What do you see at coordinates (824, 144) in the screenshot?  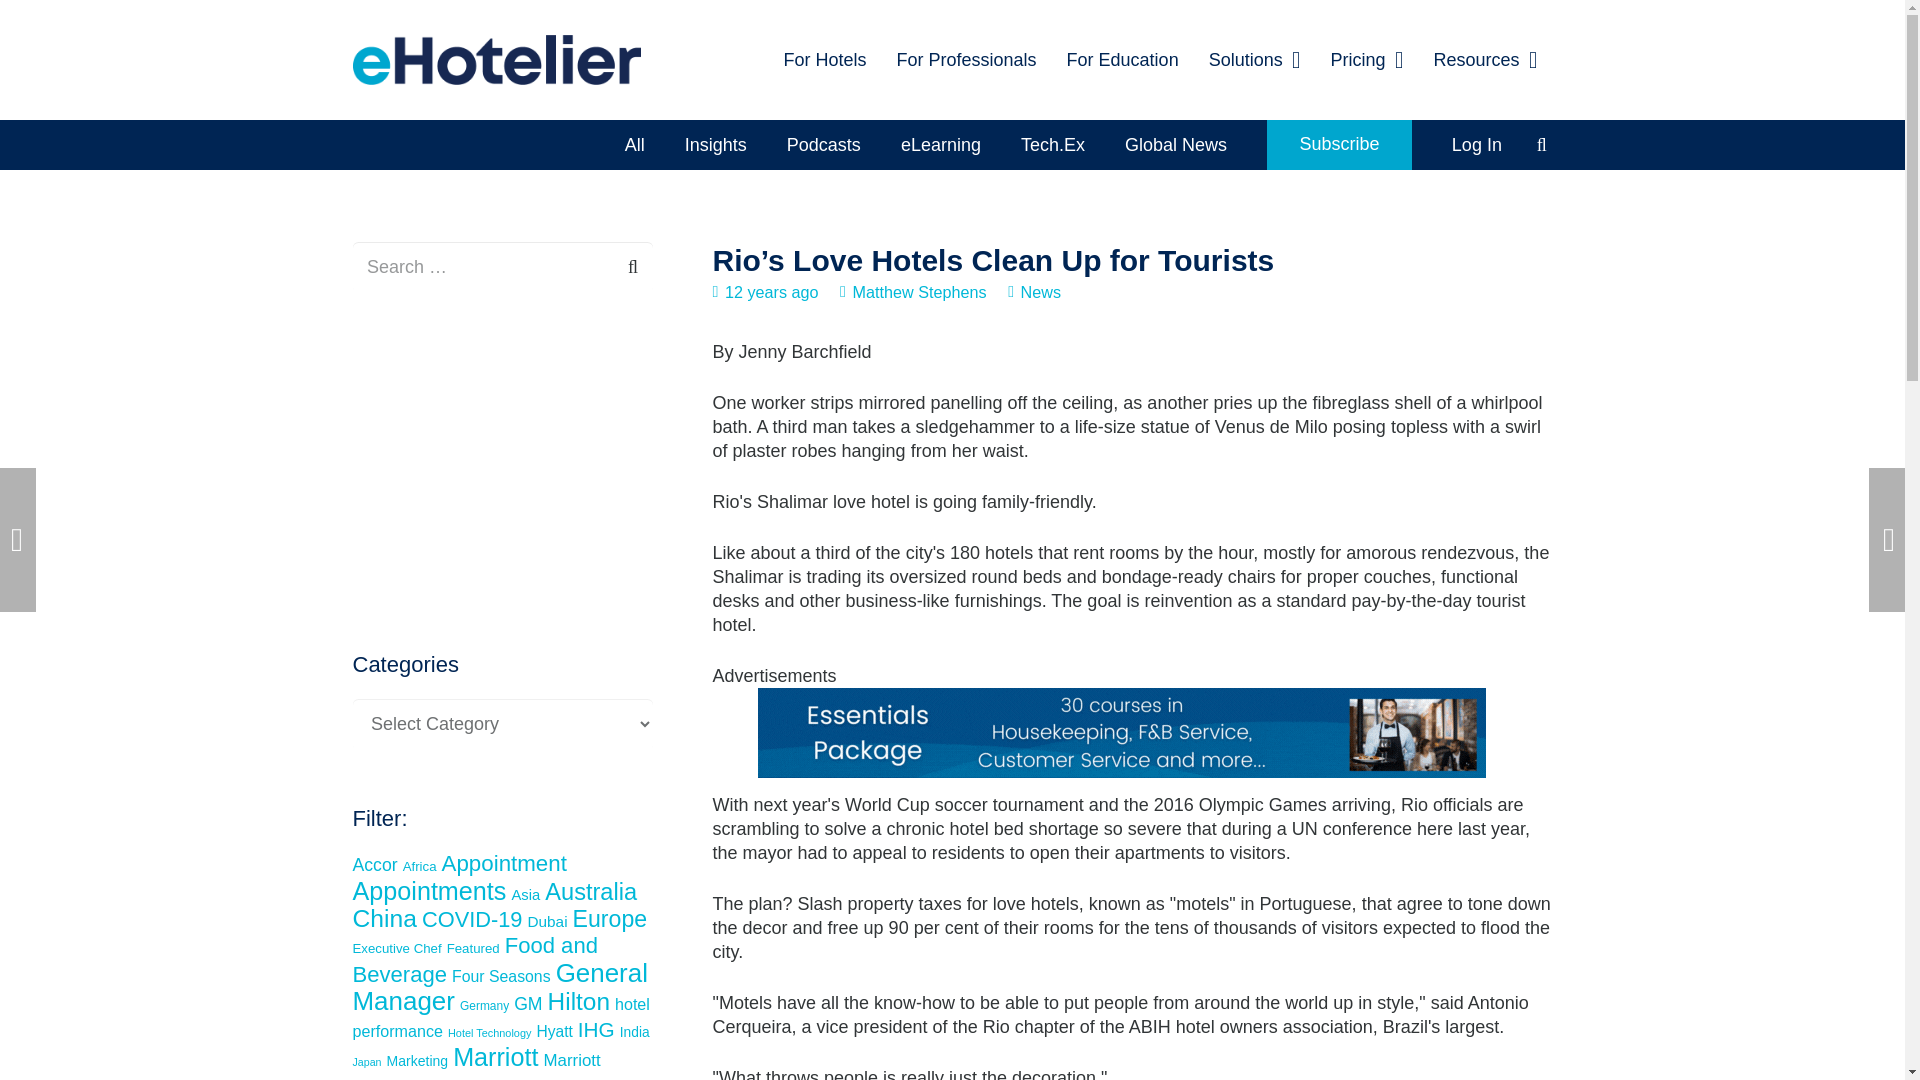 I see `Podcasts` at bounding box center [824, 144].